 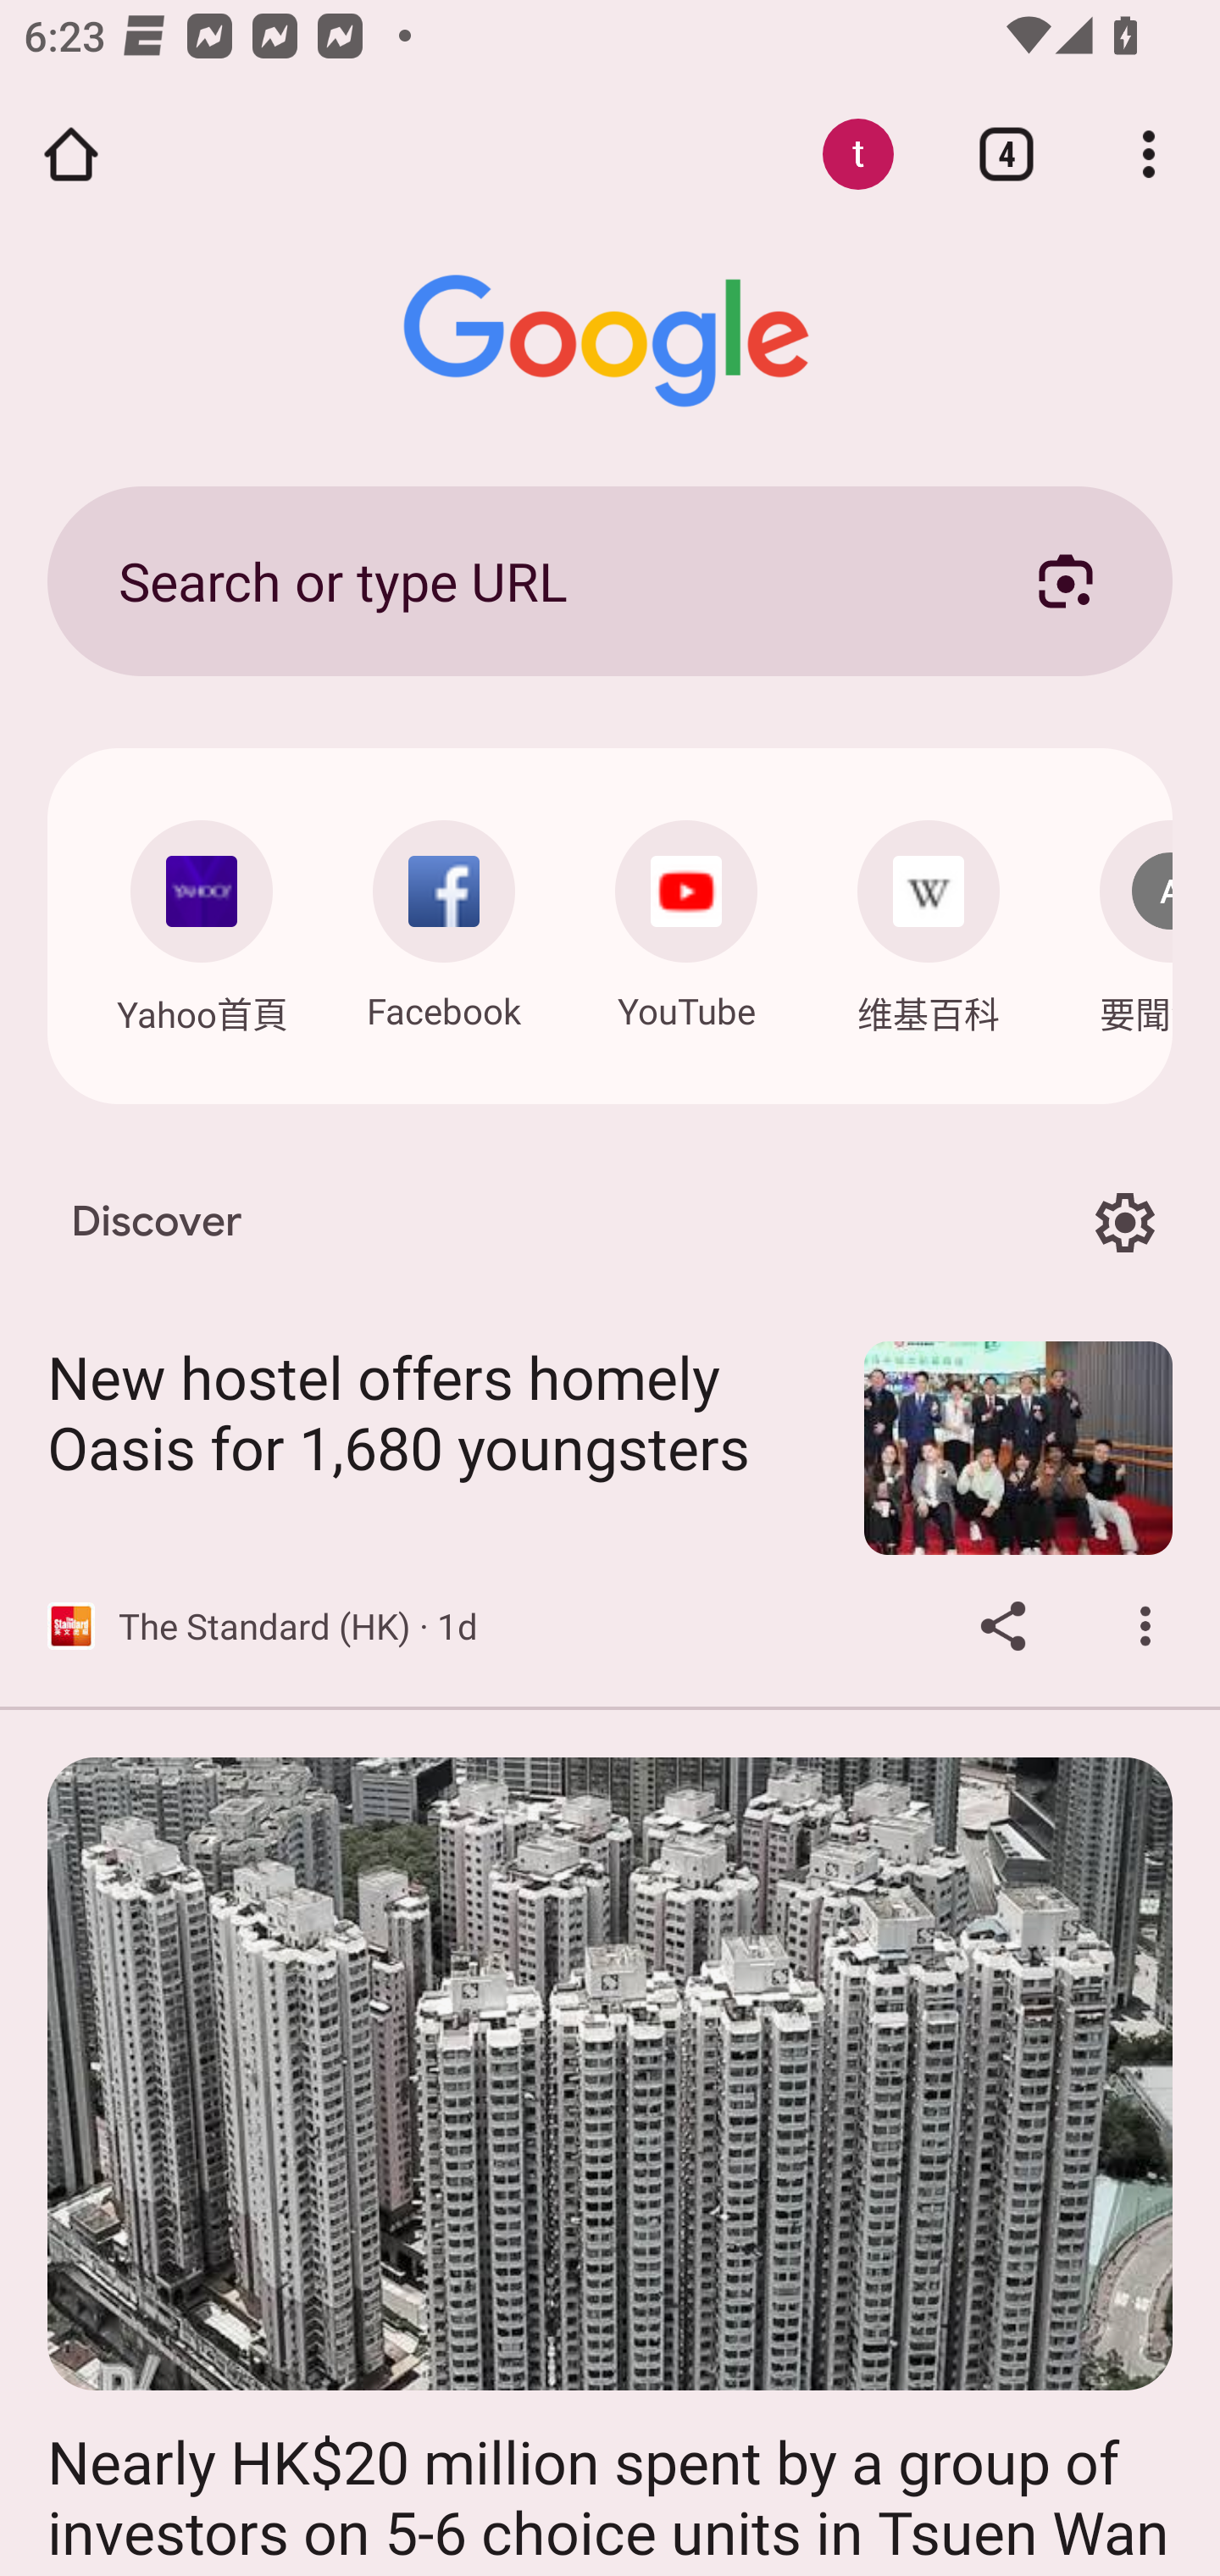 What do you see at coordinates (1066, 580) in the screenshot?
I see `Search with your camera using Google Lens` at bounding box center [1066, 580].